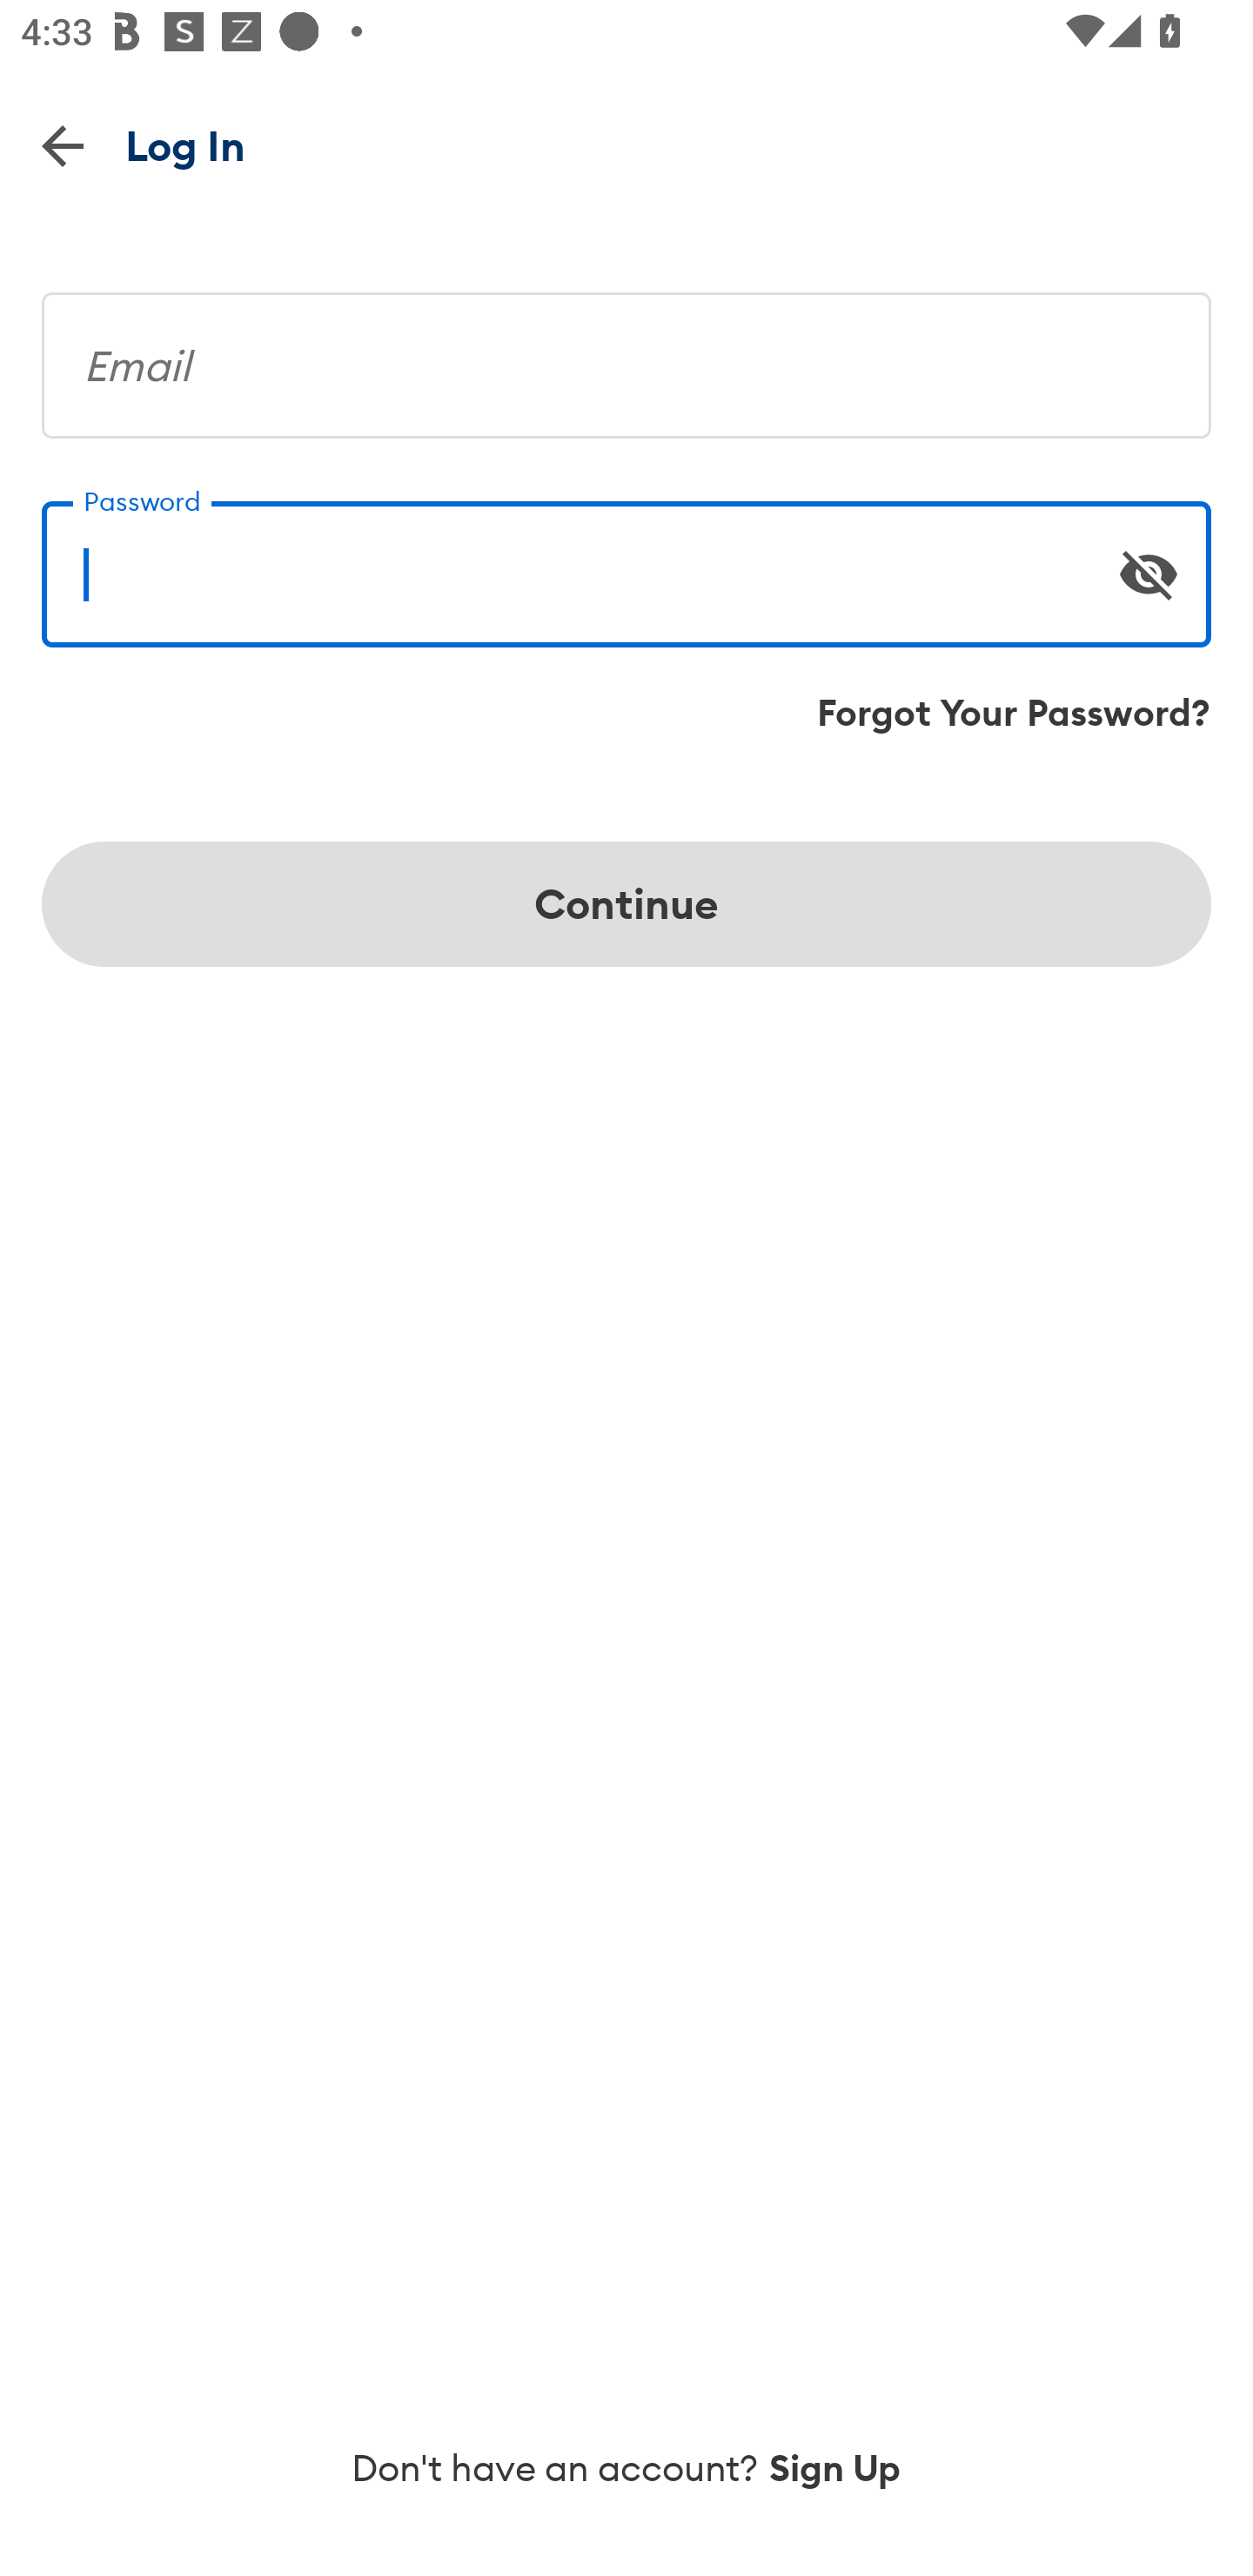 This screenshot has height=2576, width=1253. What do you see at coordinates (835, 2468) in the screenshot?
I see `Sign Up` at bounding box center [835, 2468].